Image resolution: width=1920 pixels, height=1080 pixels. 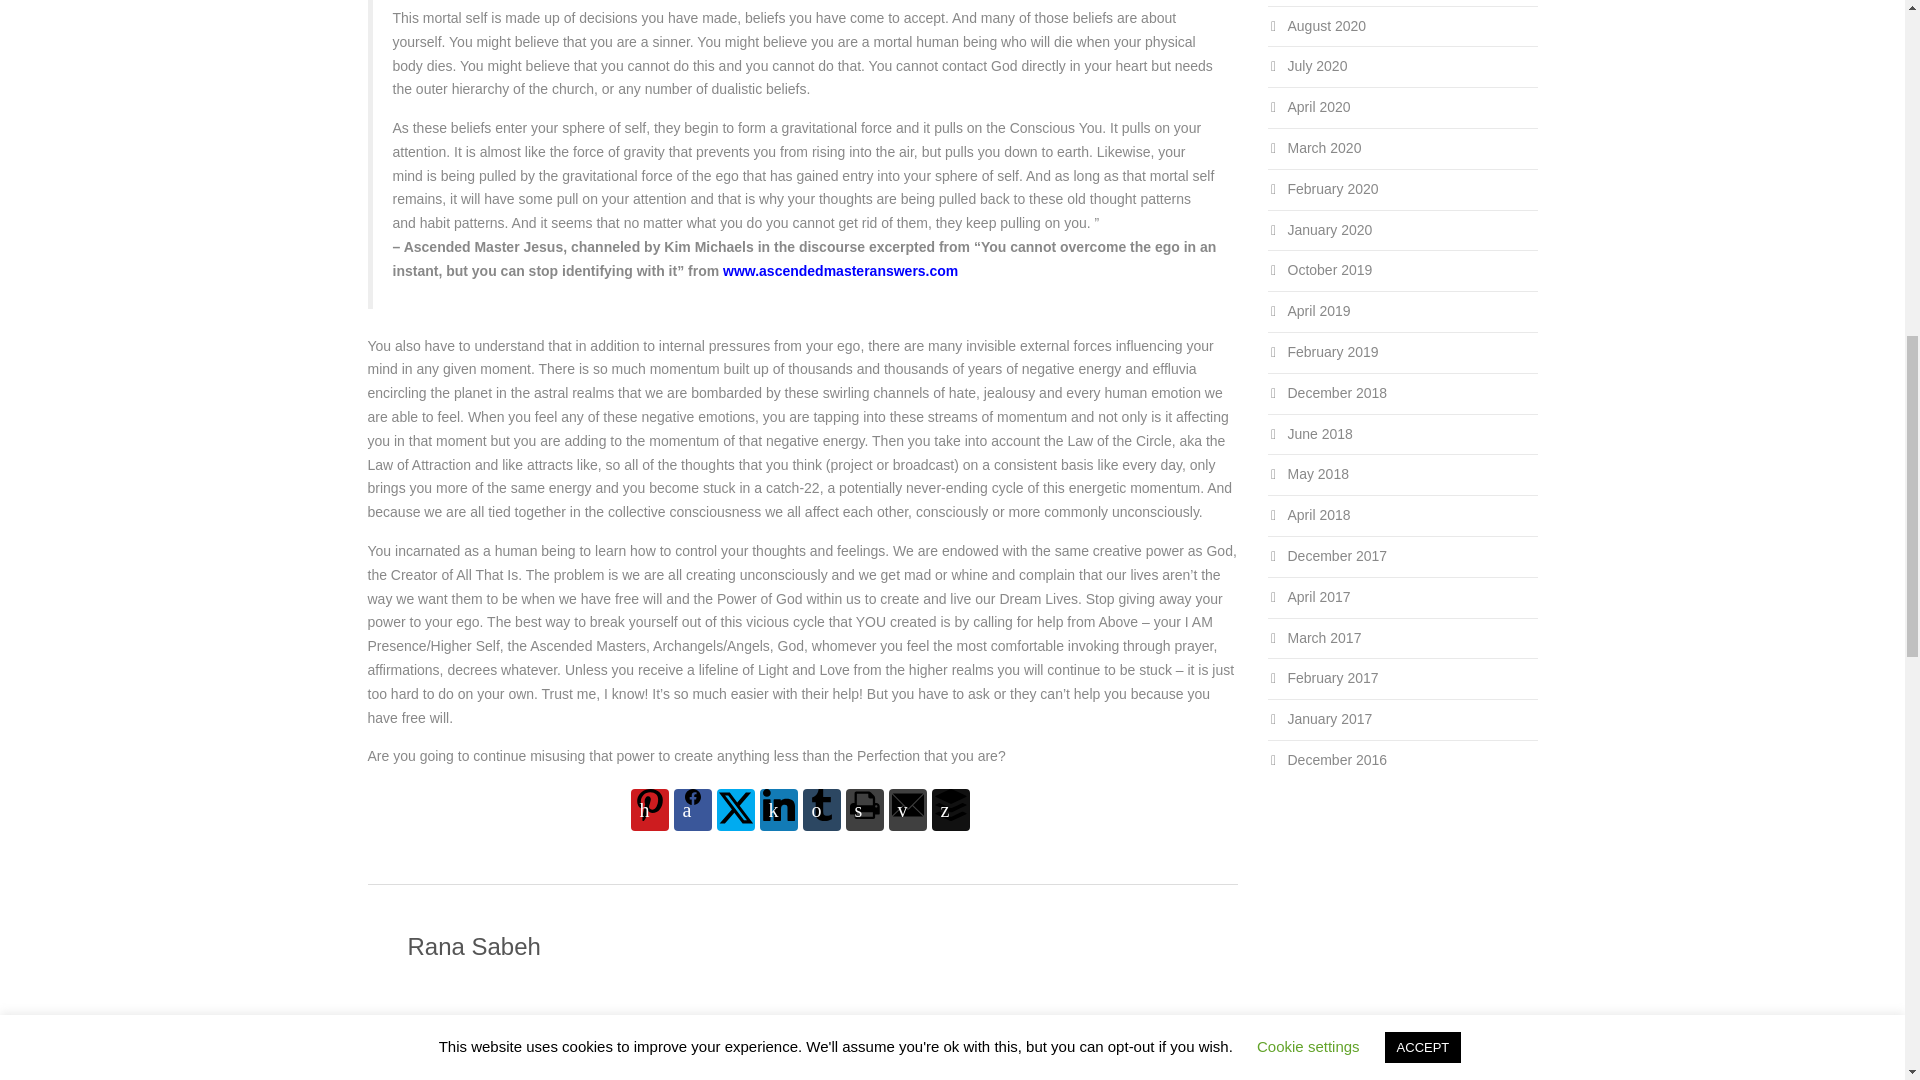 I want to click on Share on Print, so click(x=864, y=810).